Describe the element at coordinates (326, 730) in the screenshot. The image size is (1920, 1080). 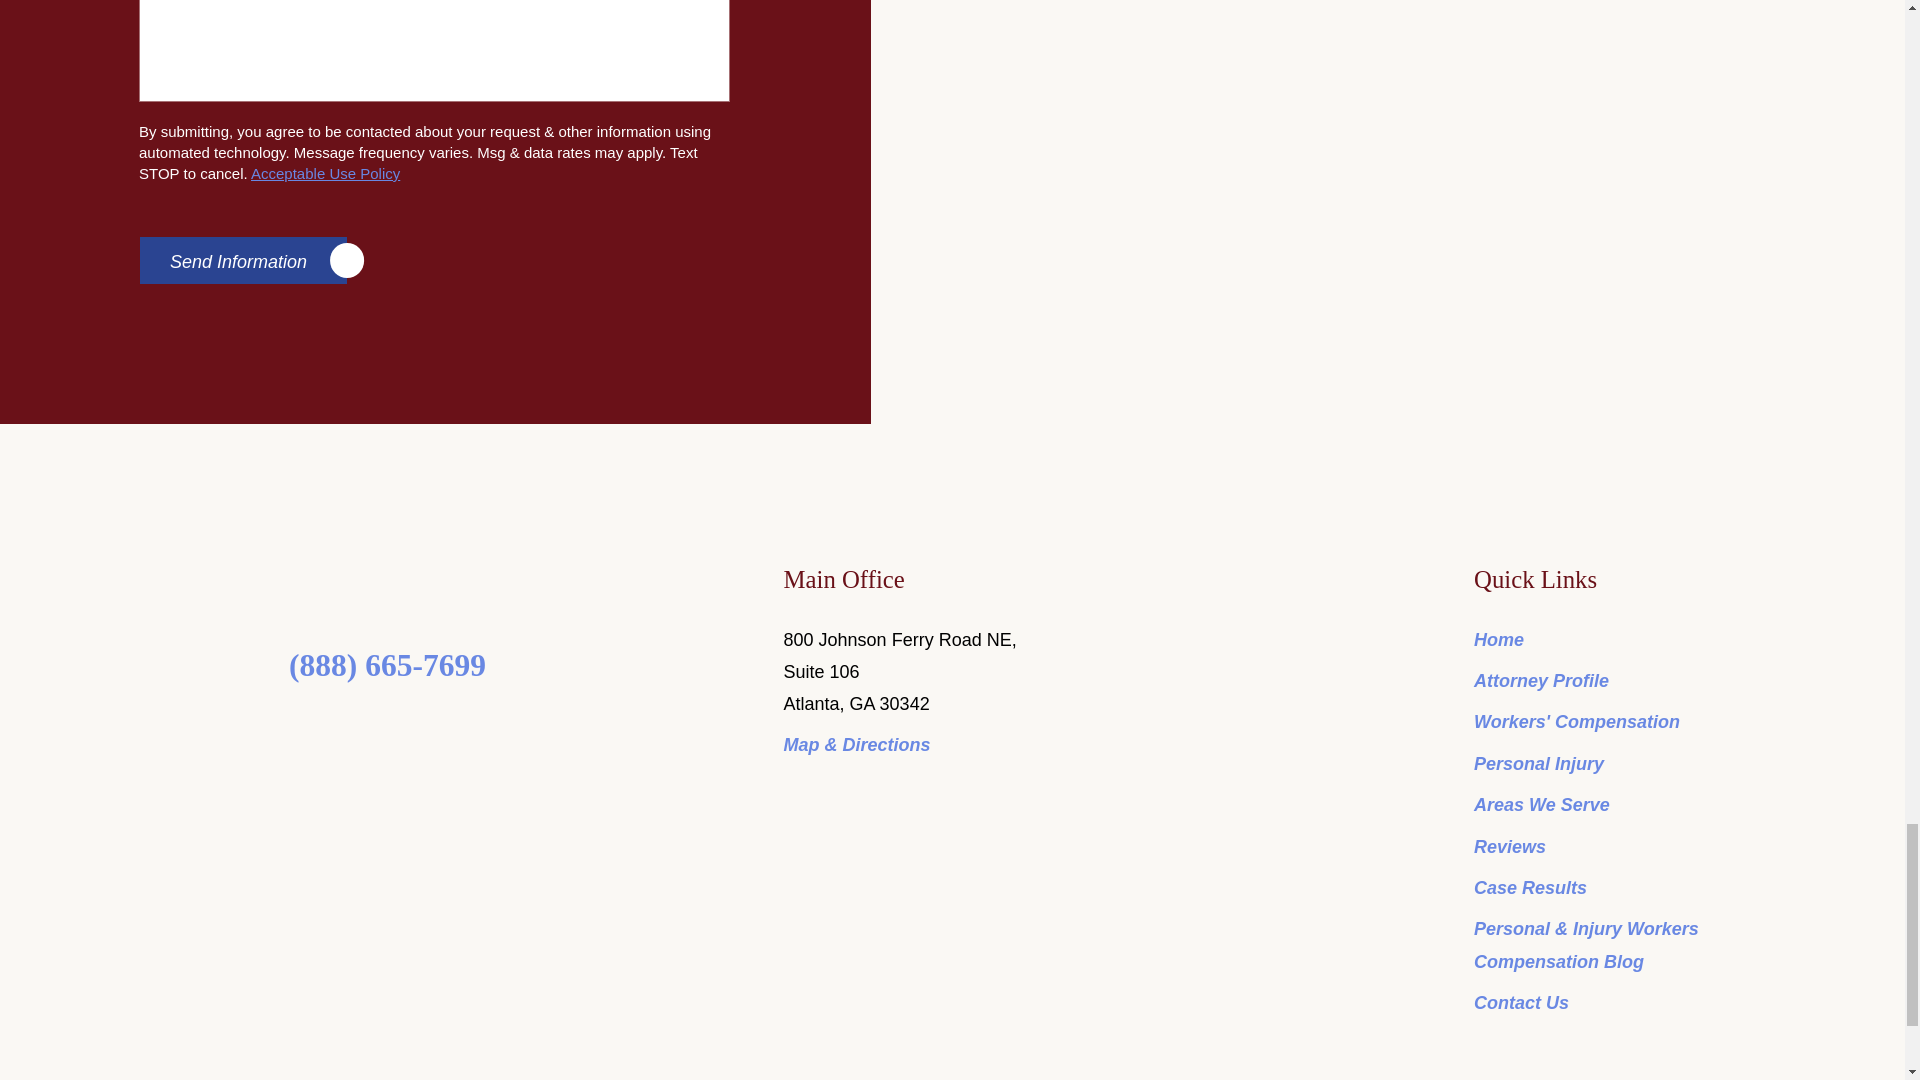
I see `Facebook` at that location.